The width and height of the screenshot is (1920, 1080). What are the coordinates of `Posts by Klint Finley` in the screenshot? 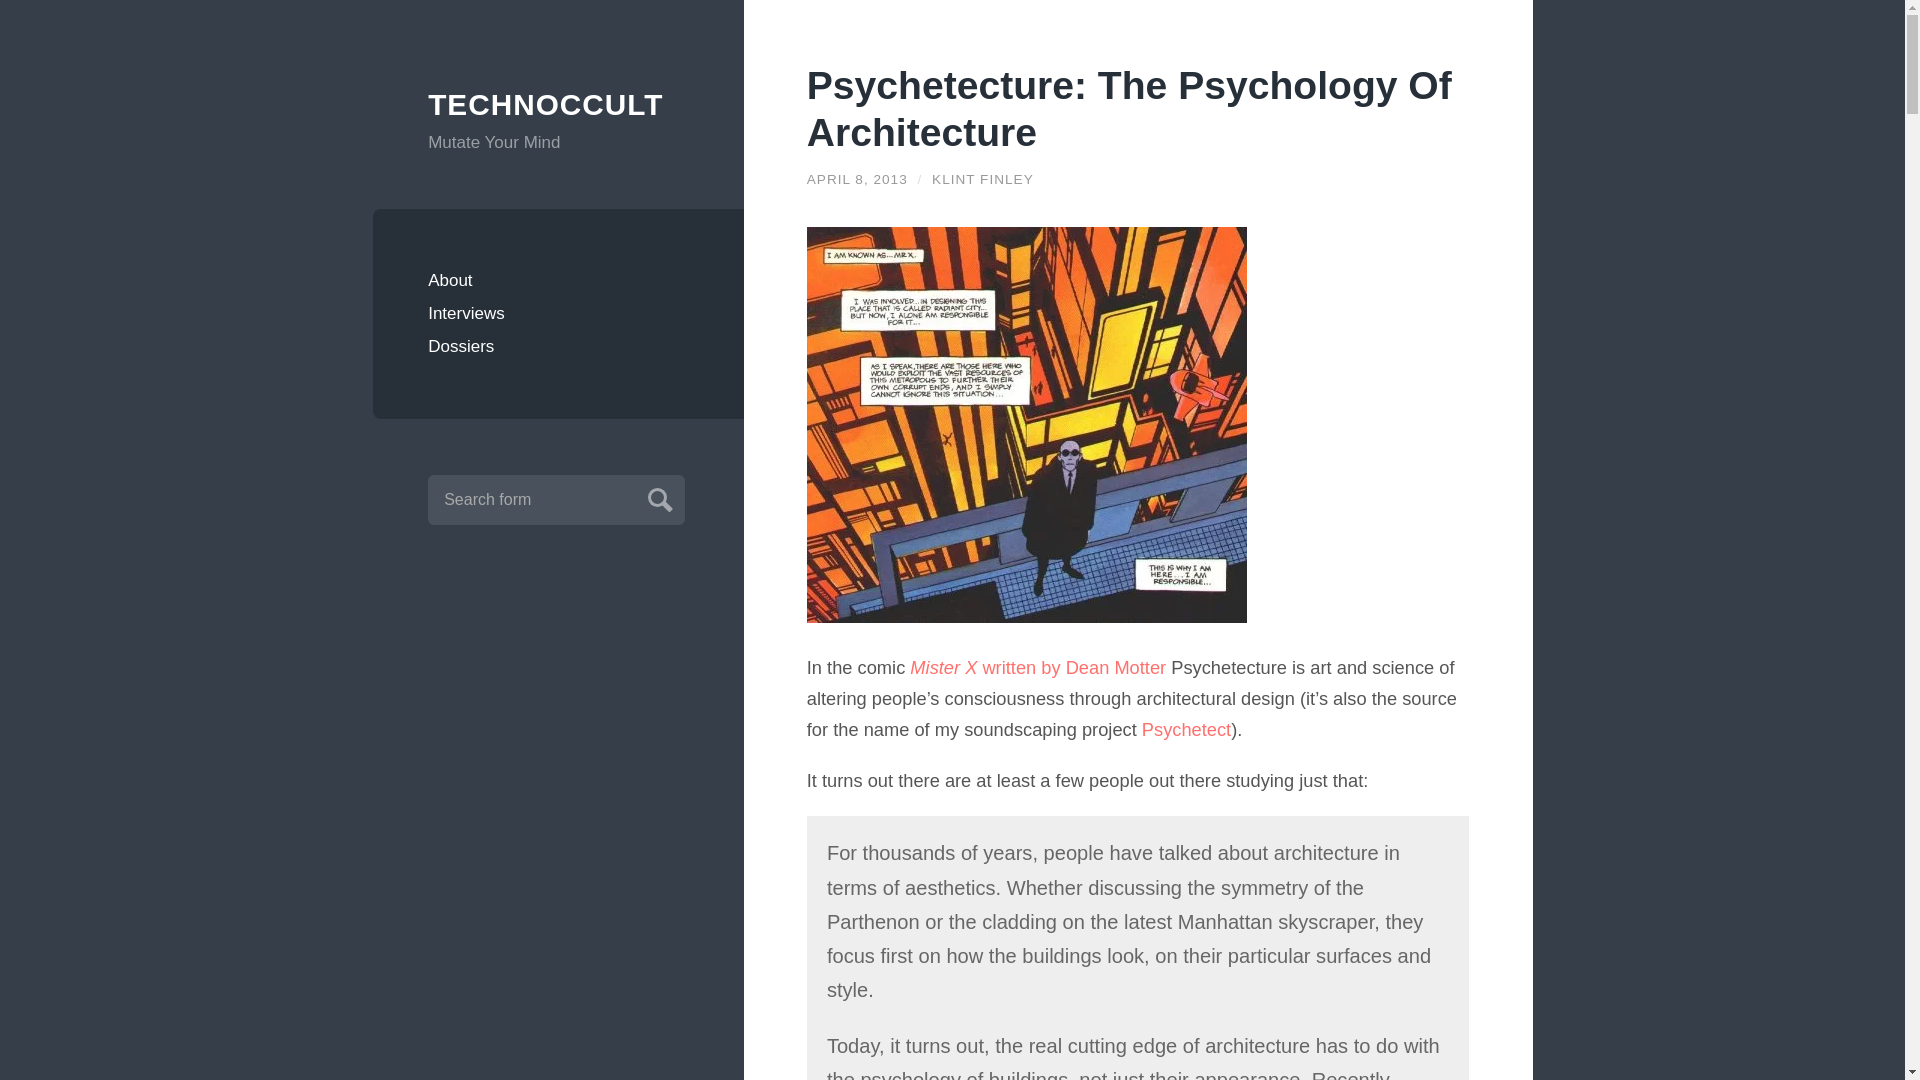 It's located at (982, 178).